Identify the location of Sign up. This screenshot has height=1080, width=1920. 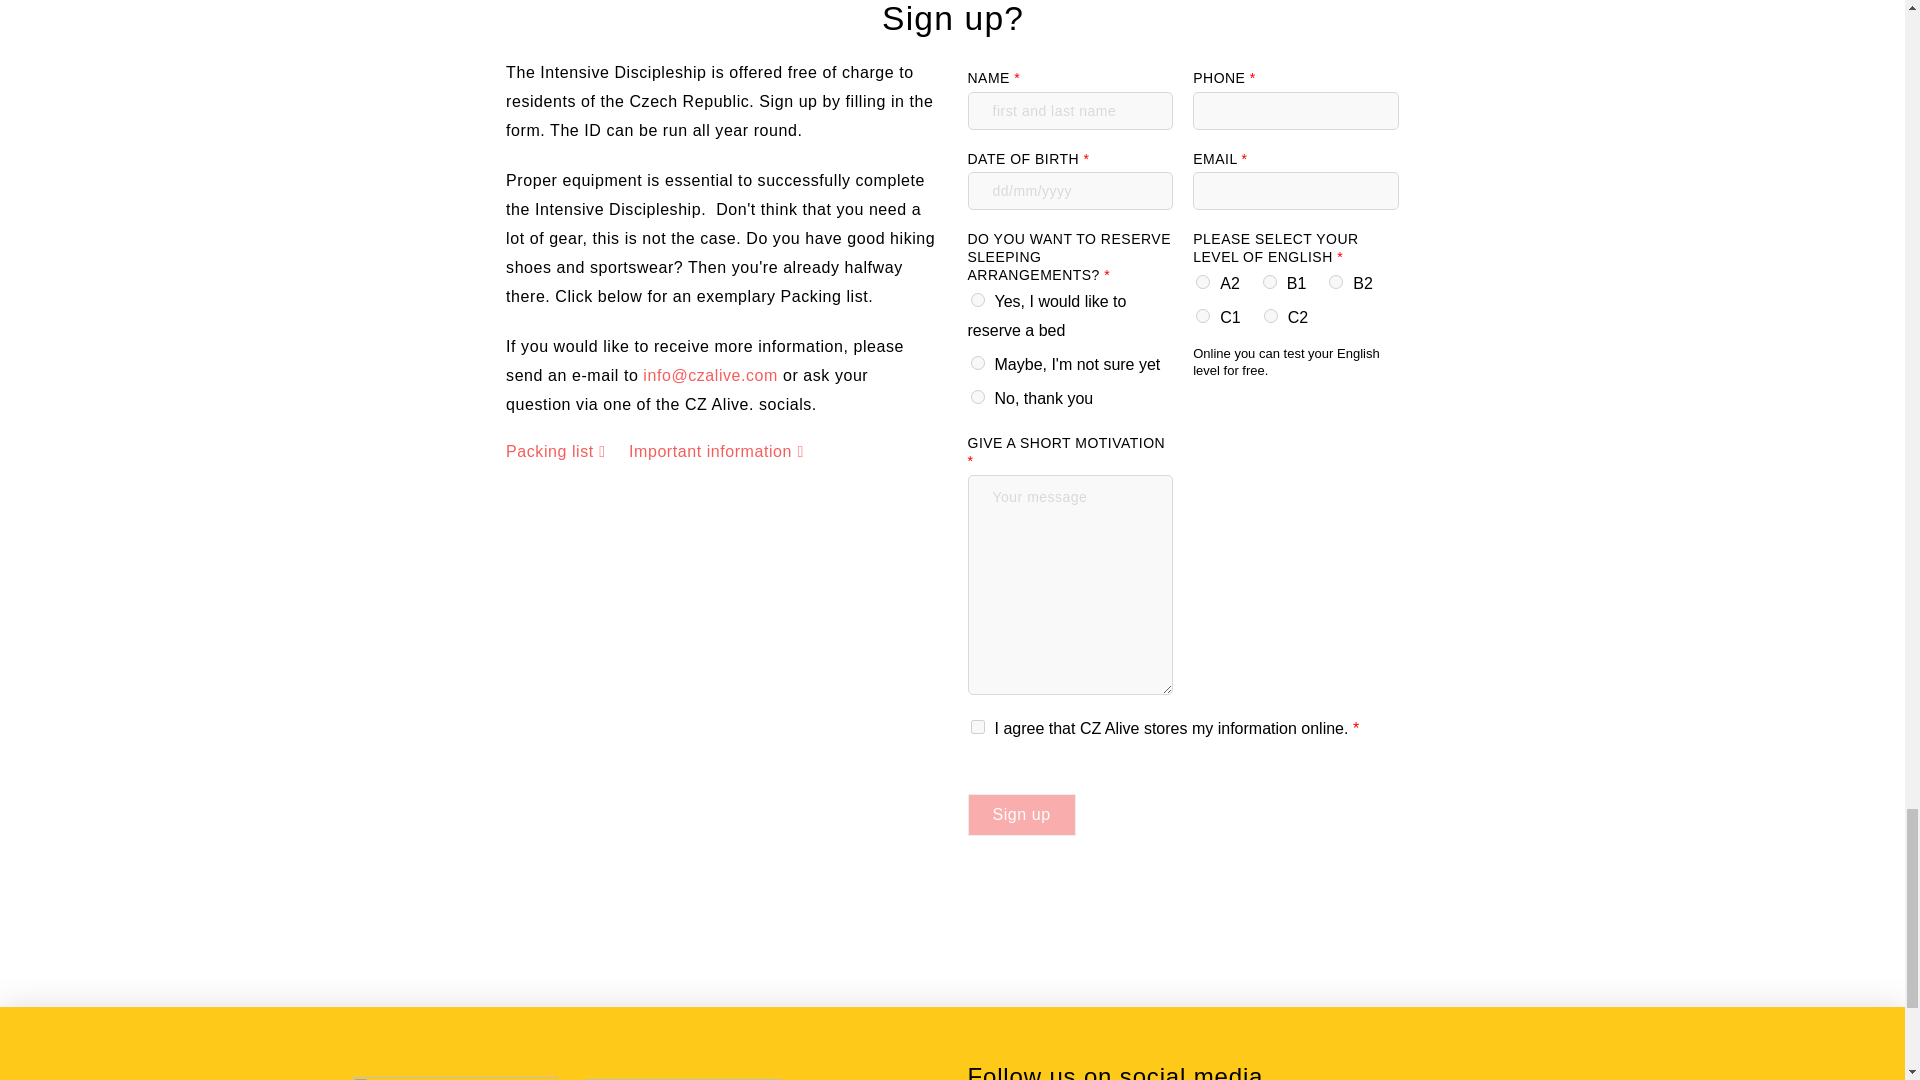
(1021, 814).